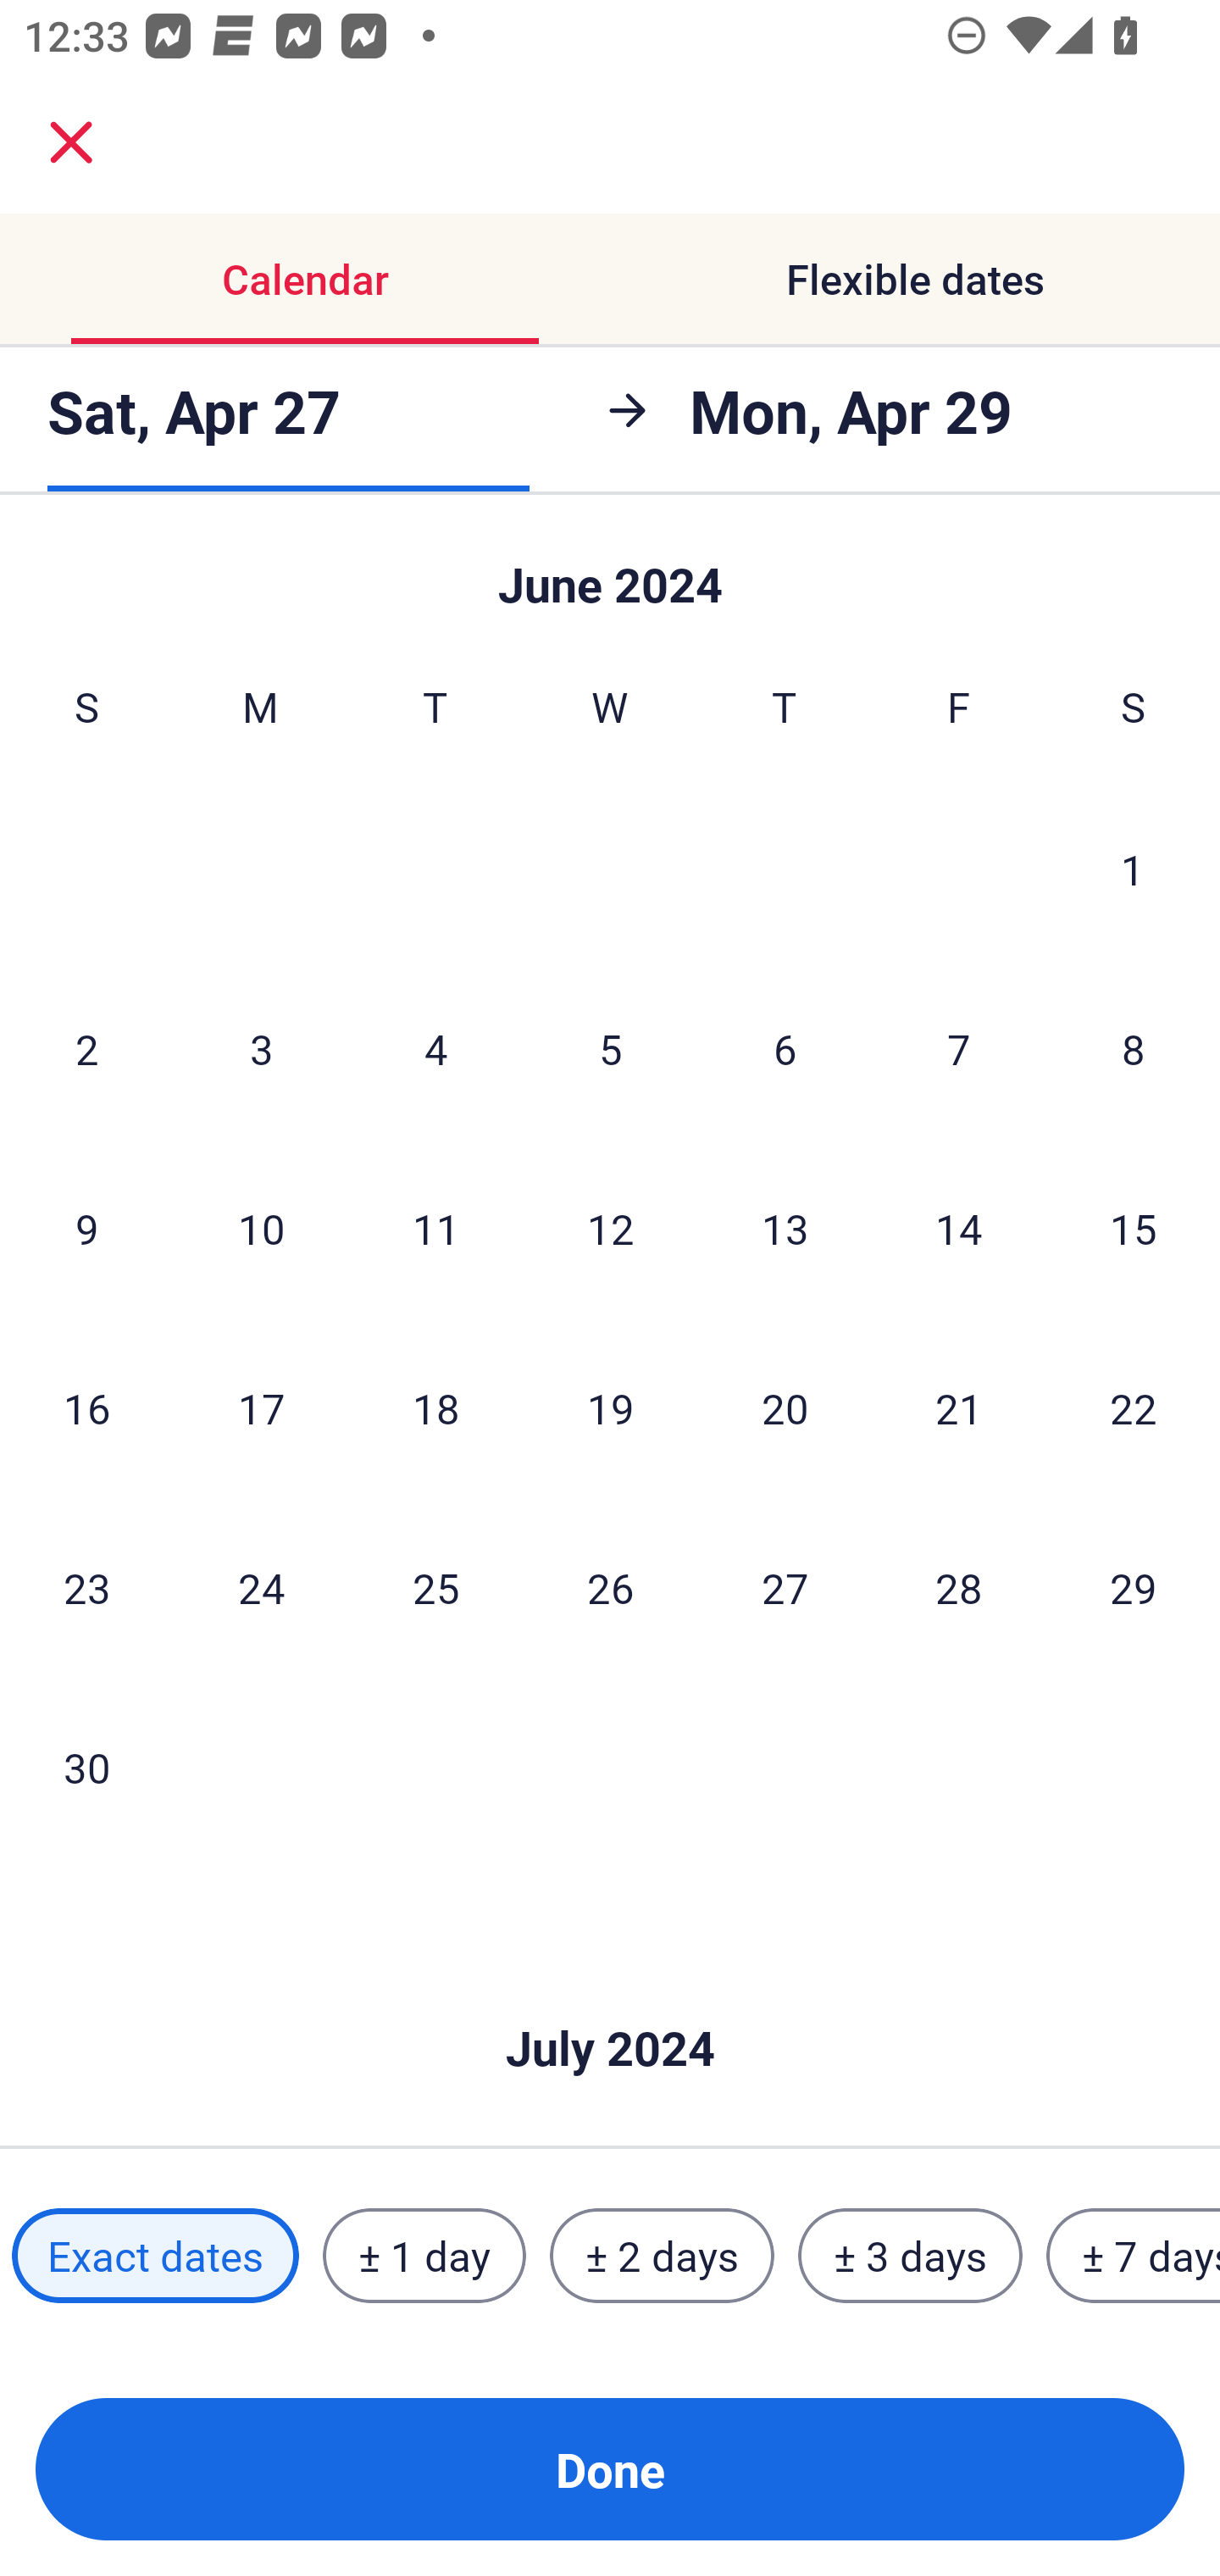 This screenshot has height=2576, width=1220. What do you see at coordinates (785, 1229) in the screenshot?
I see `13 Thursday, June 13, 2024` at bounding box center [785, 1229].